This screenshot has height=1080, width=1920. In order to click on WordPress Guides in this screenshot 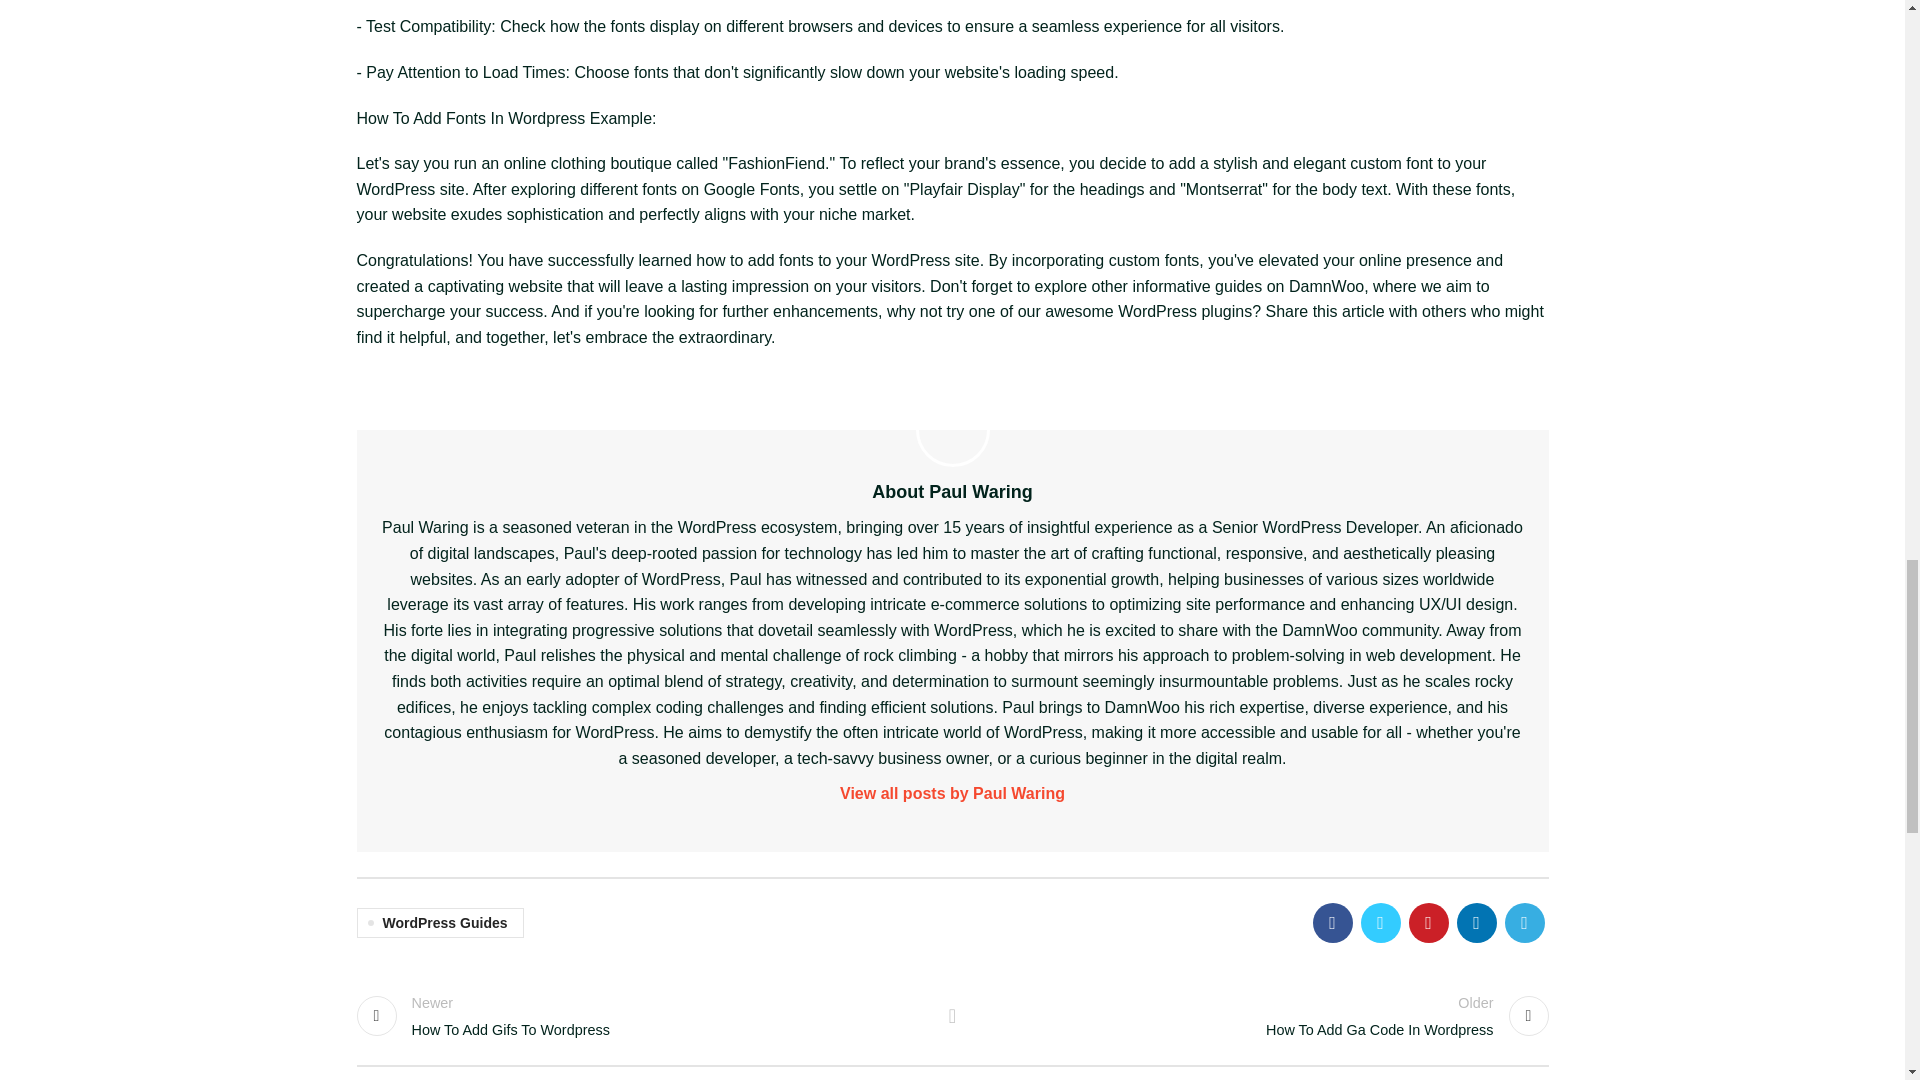, I will do `click(438, 923)`.